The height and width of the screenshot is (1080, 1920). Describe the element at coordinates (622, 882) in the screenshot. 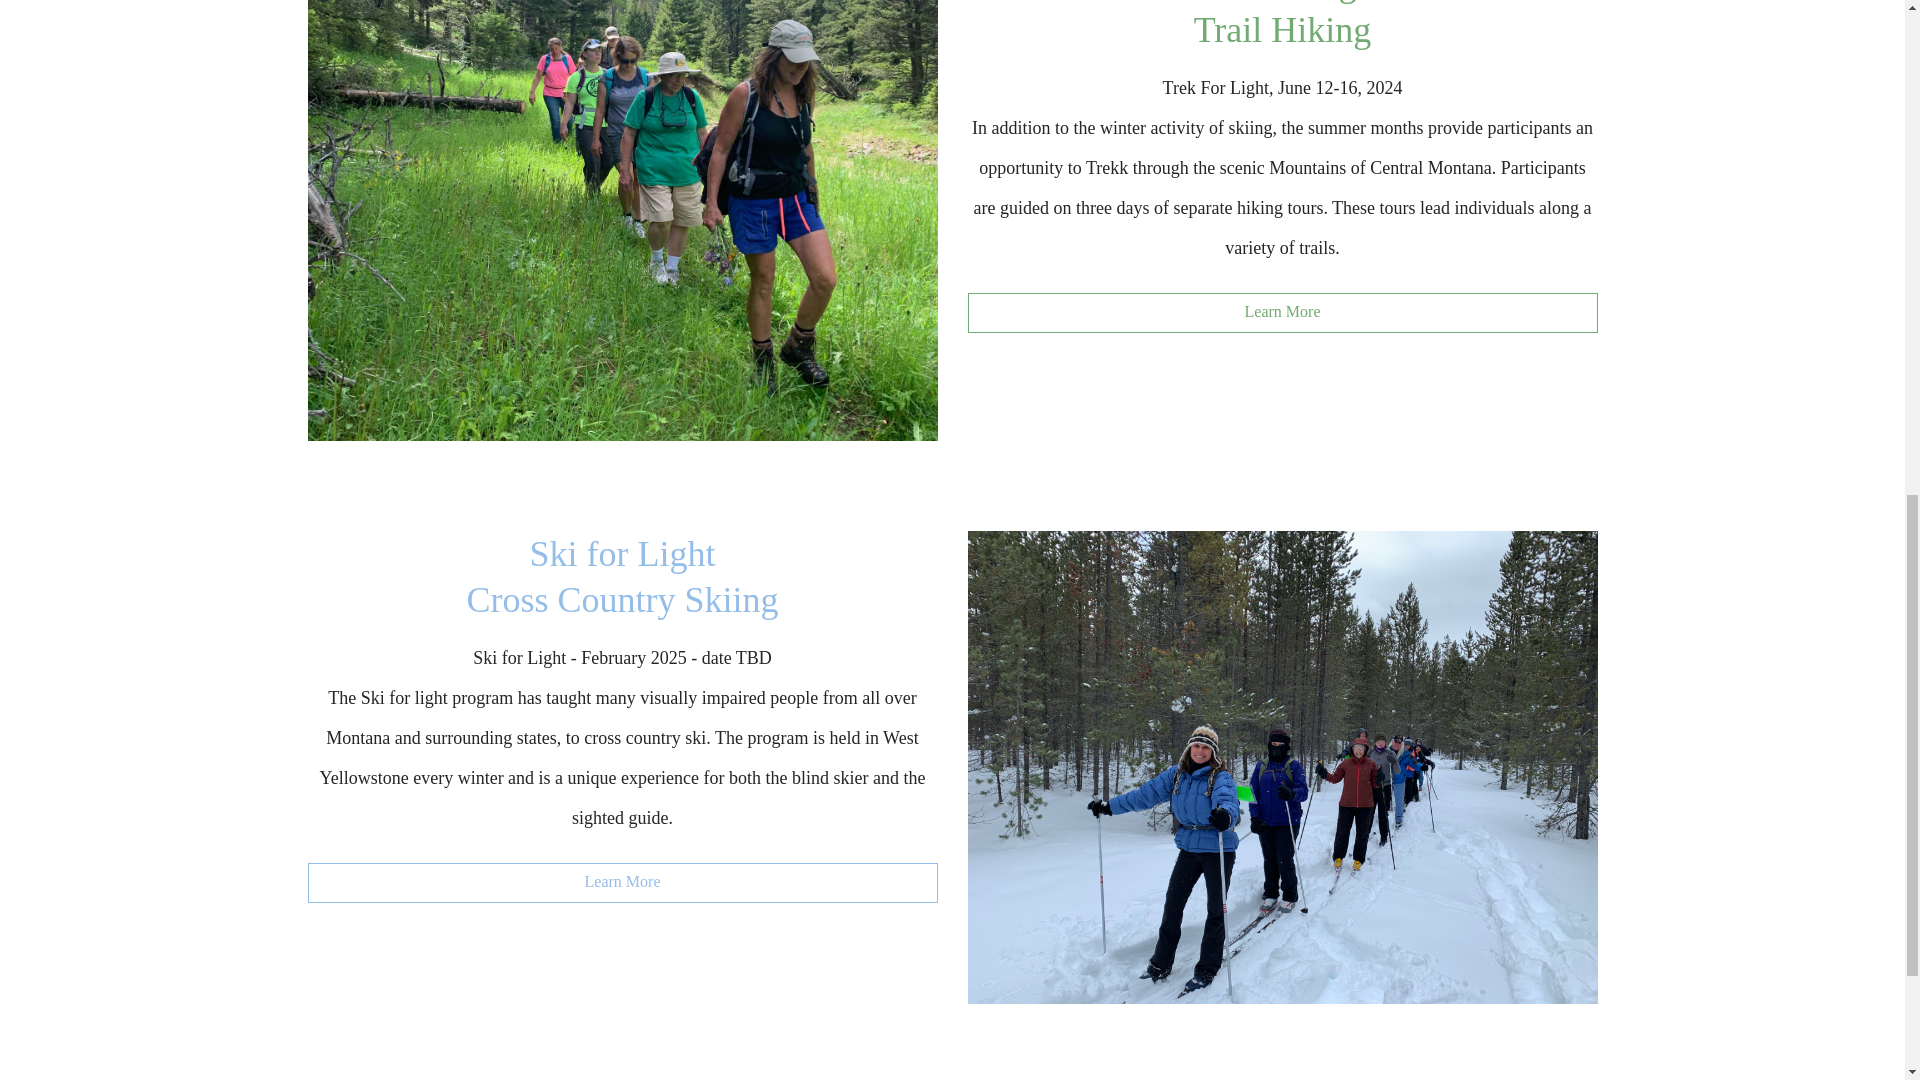

I see `Learn More` at that location.